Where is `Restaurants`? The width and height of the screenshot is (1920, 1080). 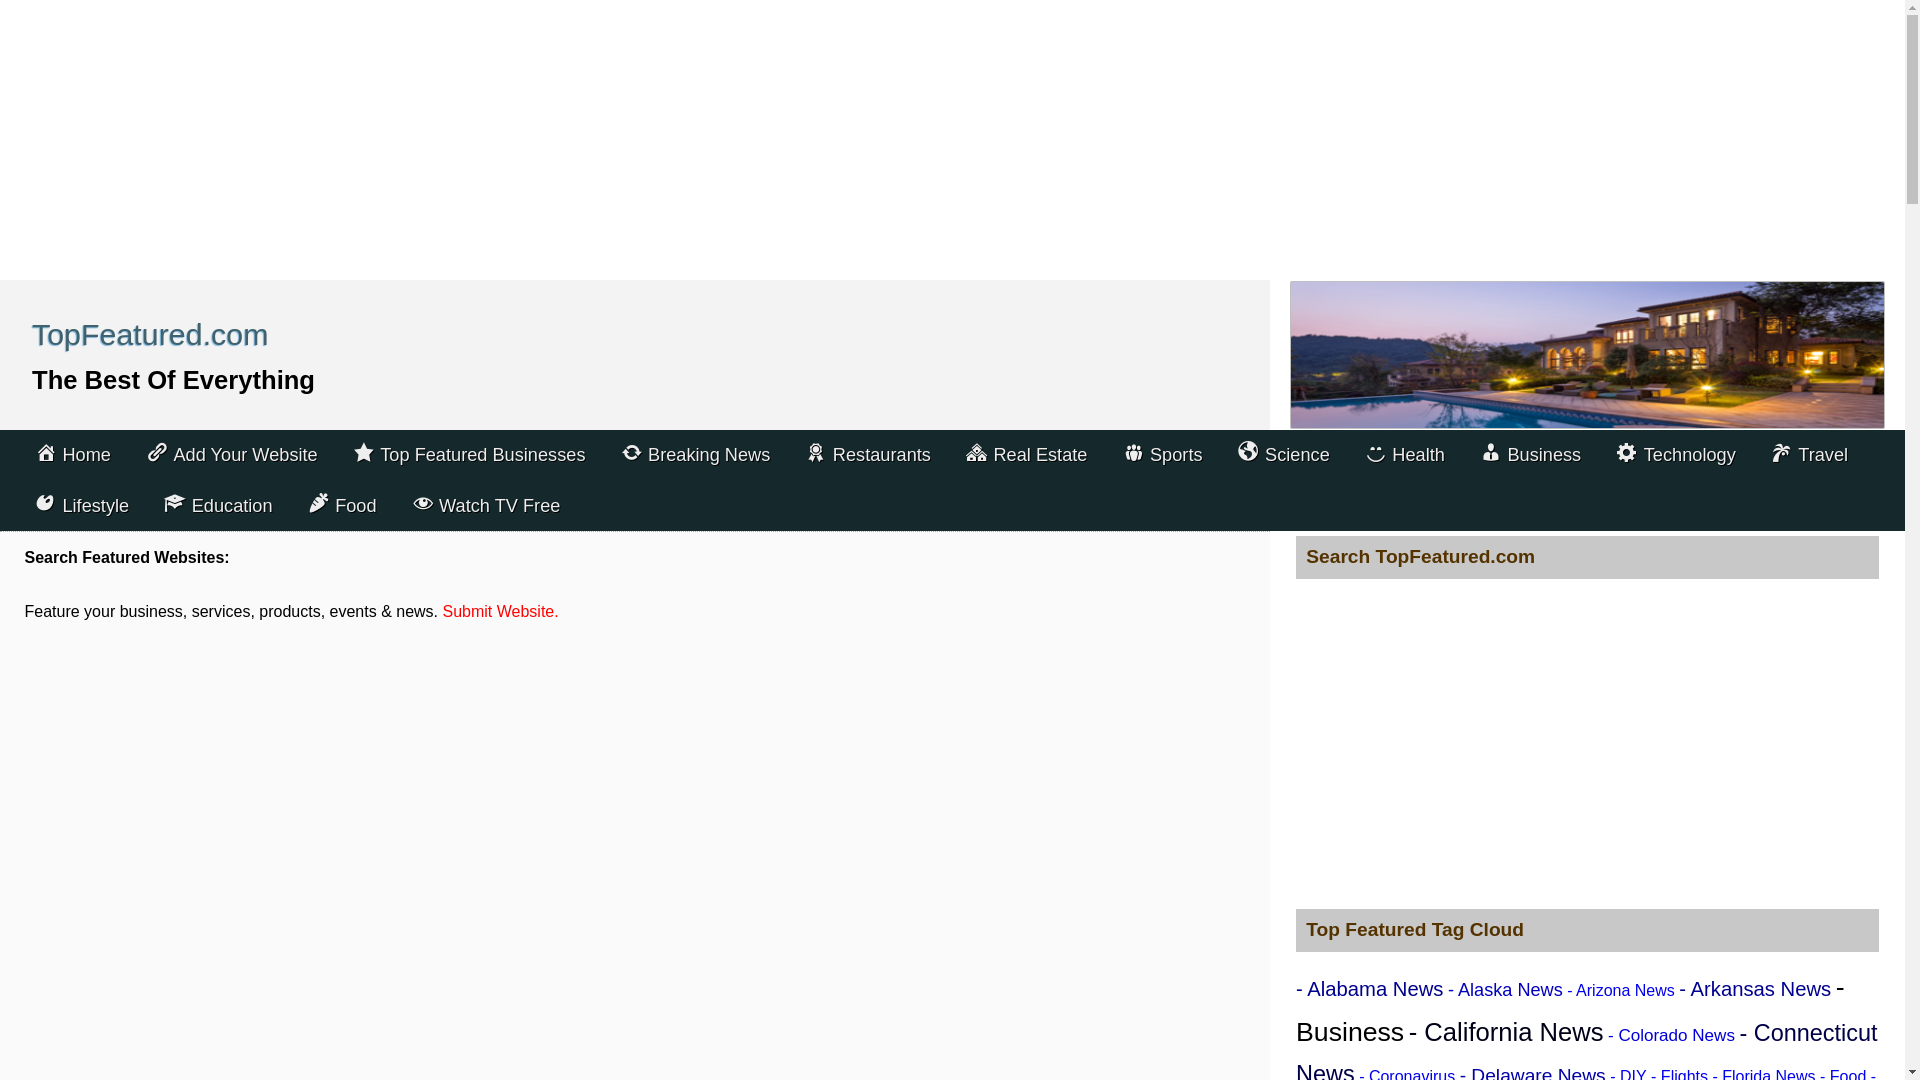
Restaurants is located at coordinates (868, 454).